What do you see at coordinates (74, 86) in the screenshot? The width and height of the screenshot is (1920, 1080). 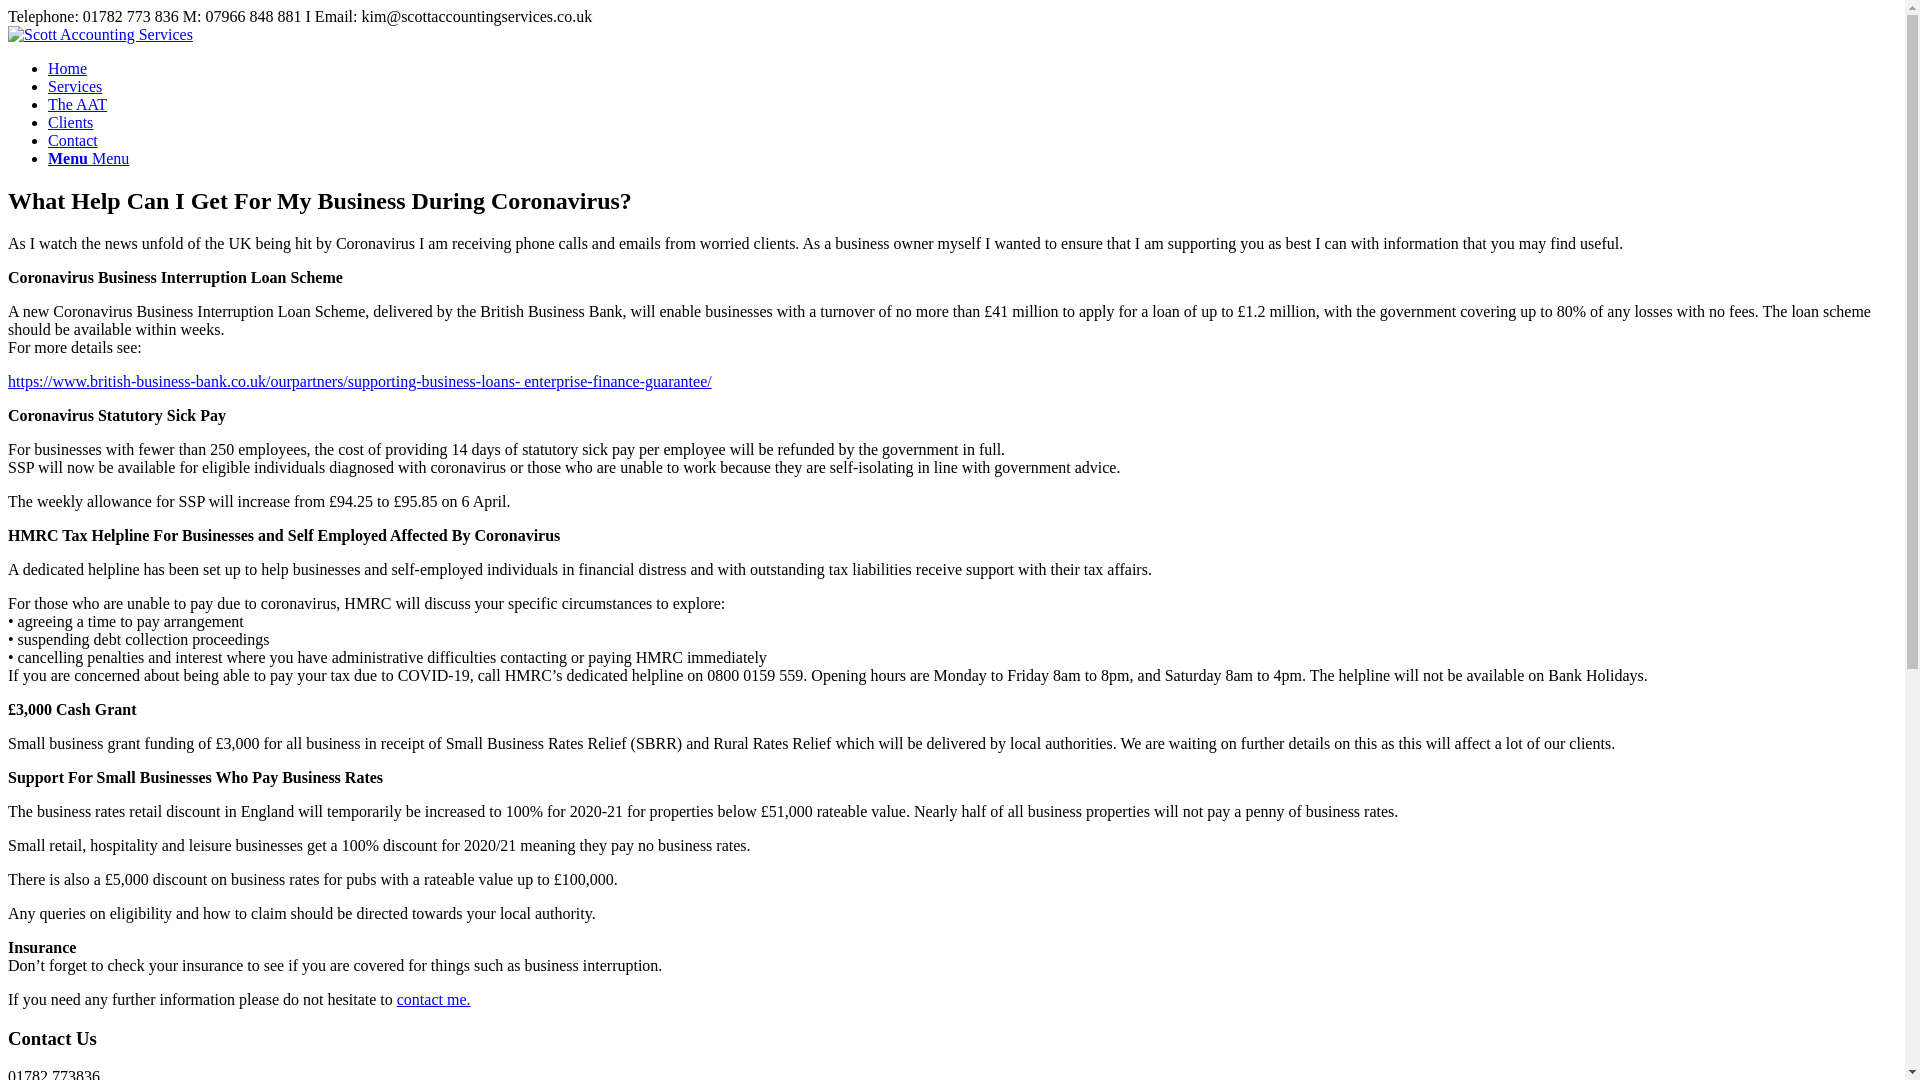 I see `Services` at bounding box center [74, 86].